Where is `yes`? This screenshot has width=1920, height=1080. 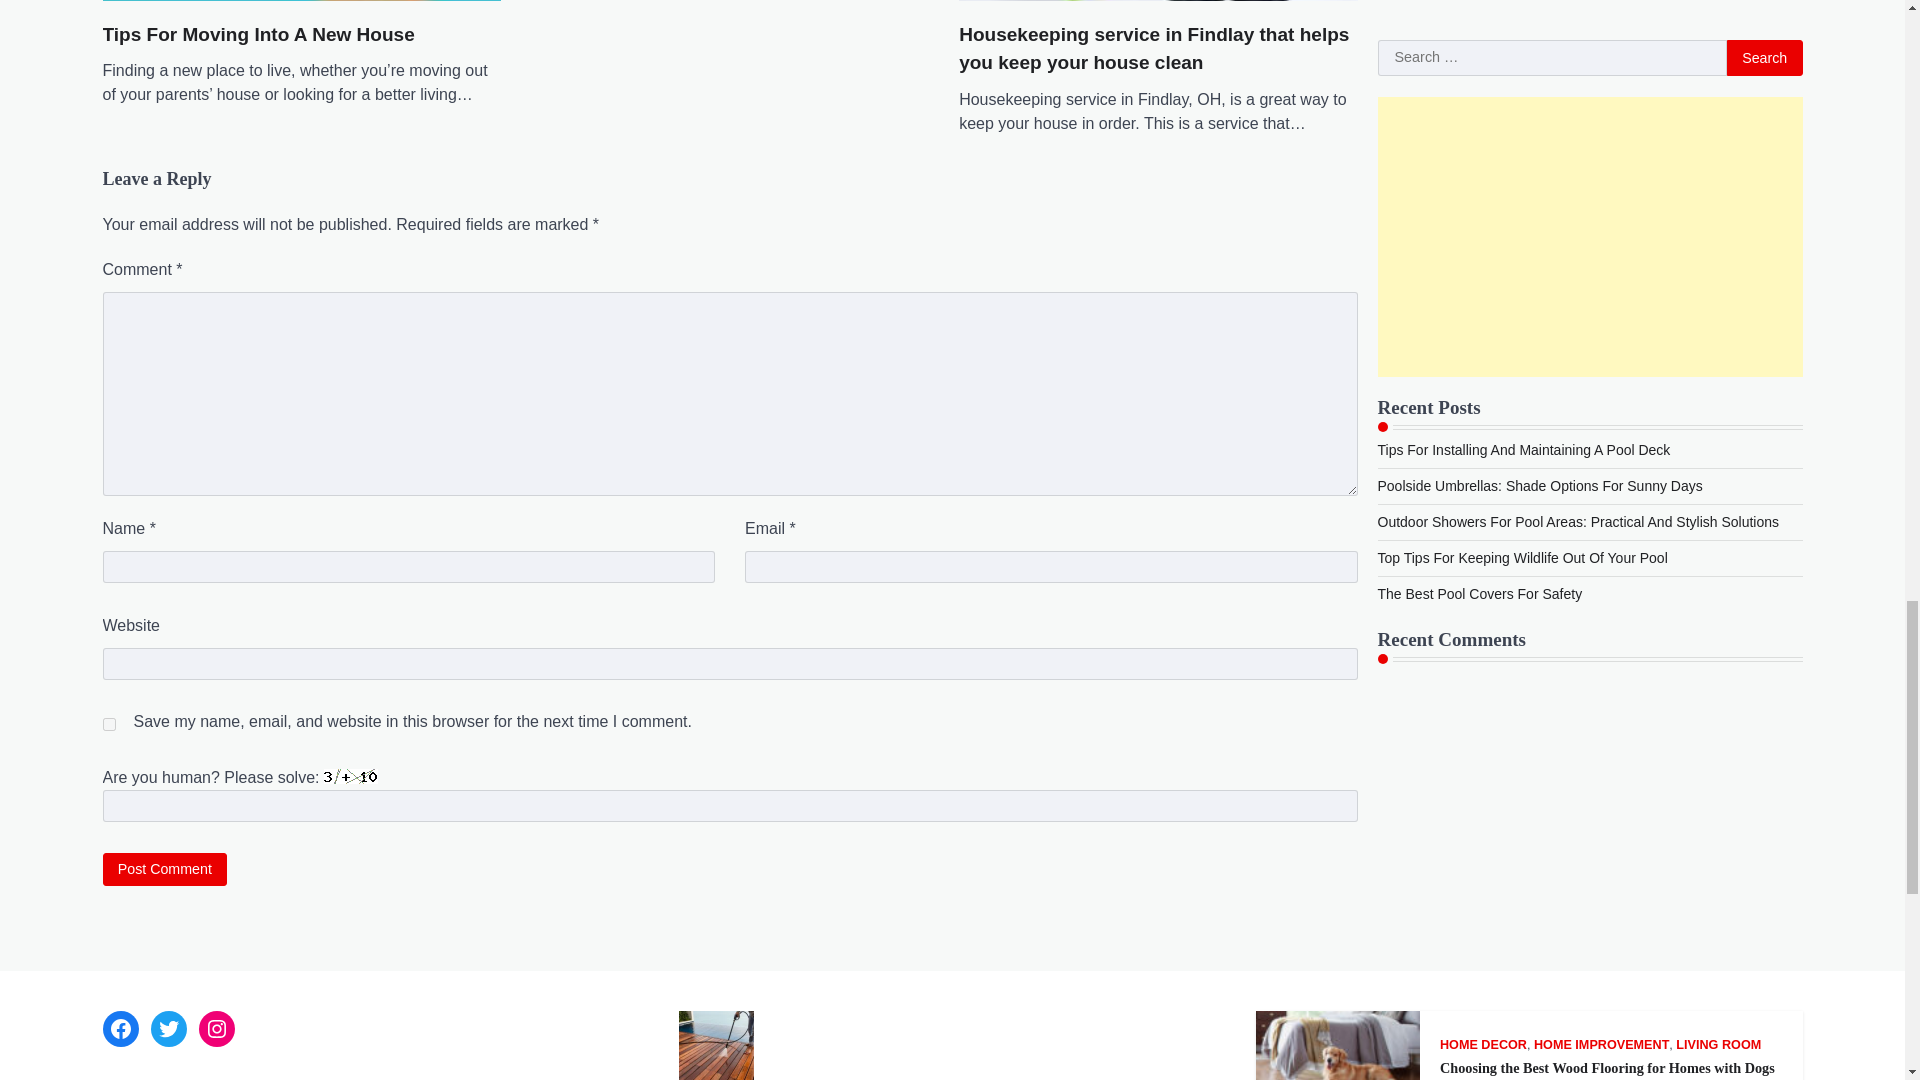 yes is located at coordinates (108, 724).